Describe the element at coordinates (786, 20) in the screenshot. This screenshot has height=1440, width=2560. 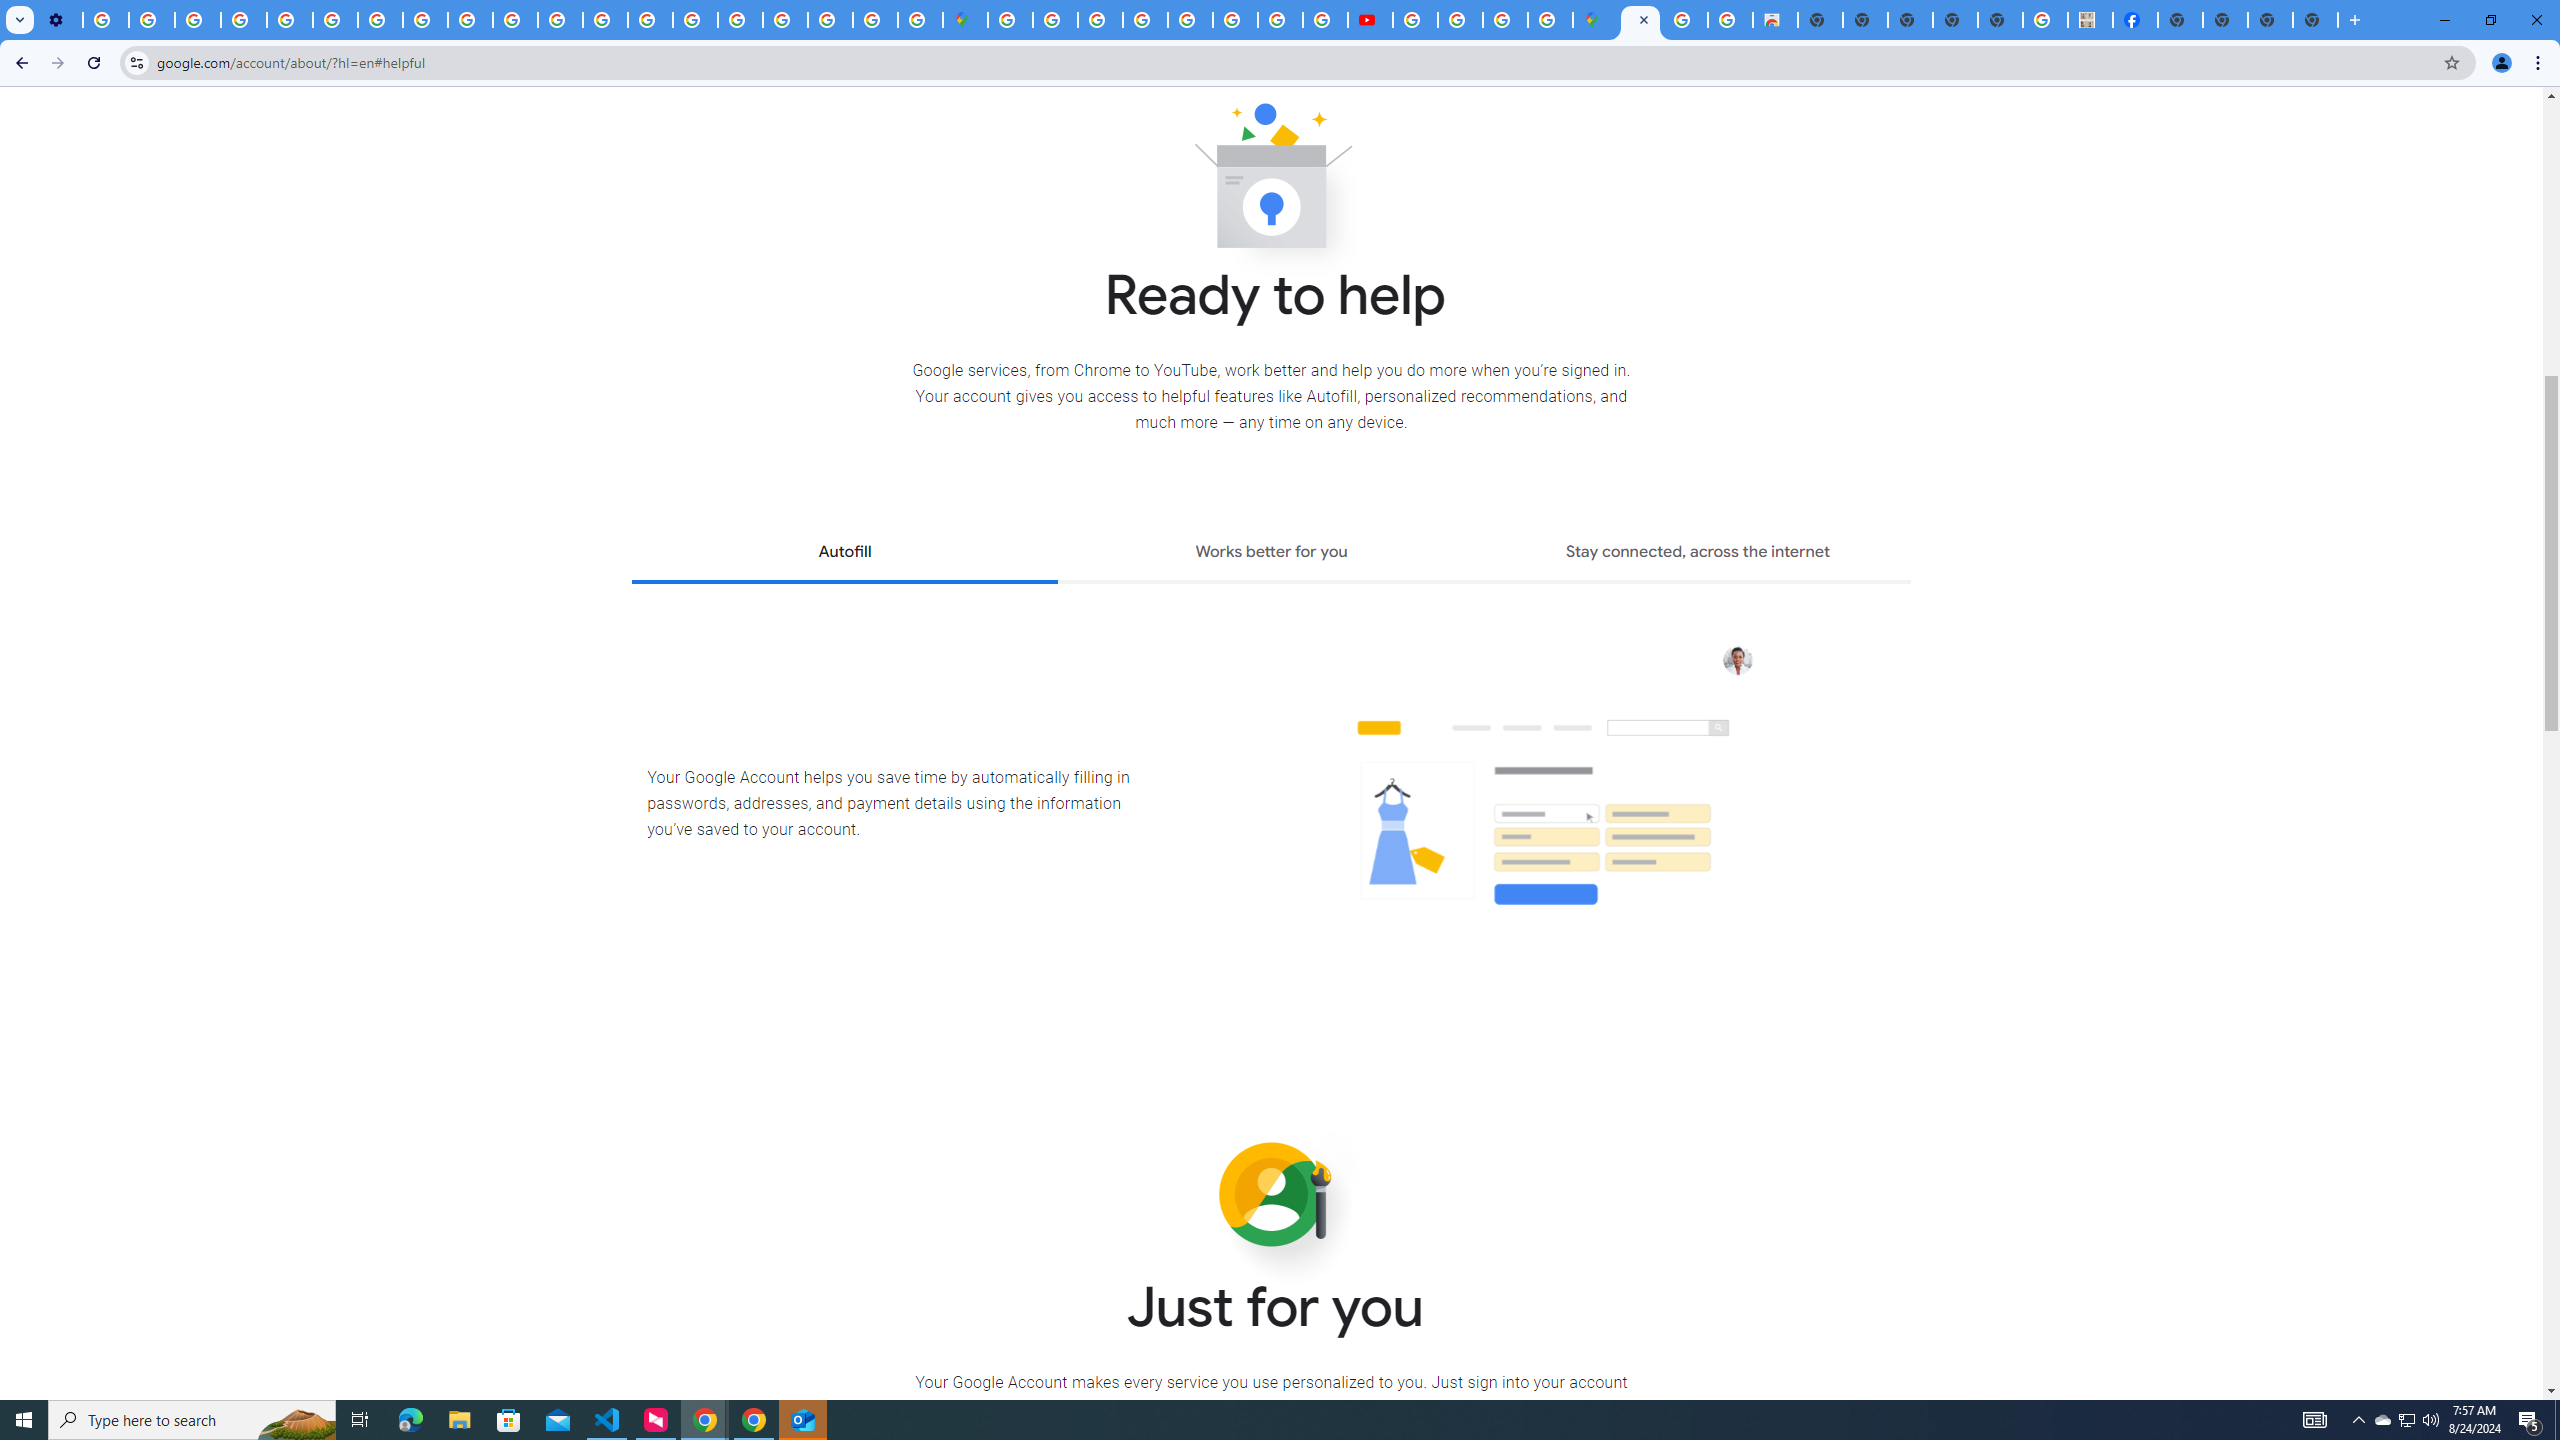
I see `Sign in - Google Accounts` at that location.